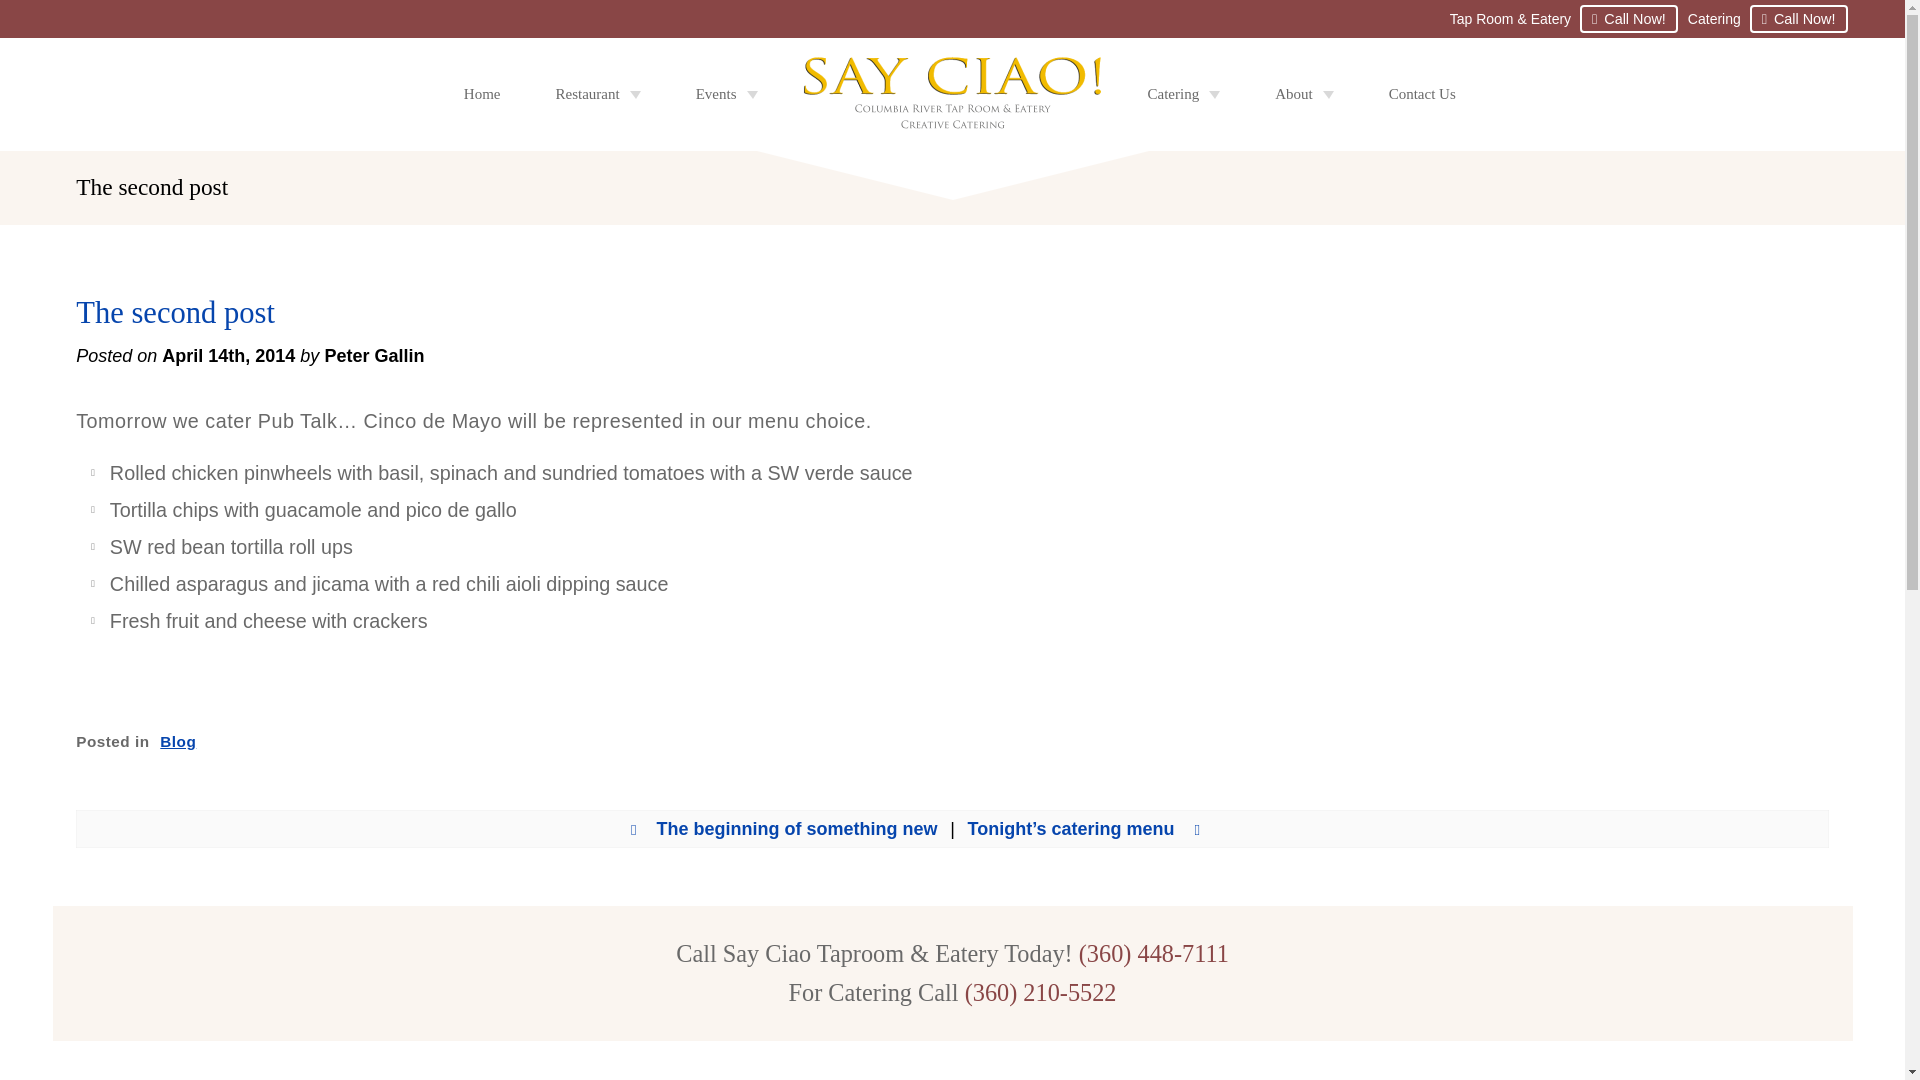 The image size is (1920, 1080). I want to click on Catering, so click(1182, 94).